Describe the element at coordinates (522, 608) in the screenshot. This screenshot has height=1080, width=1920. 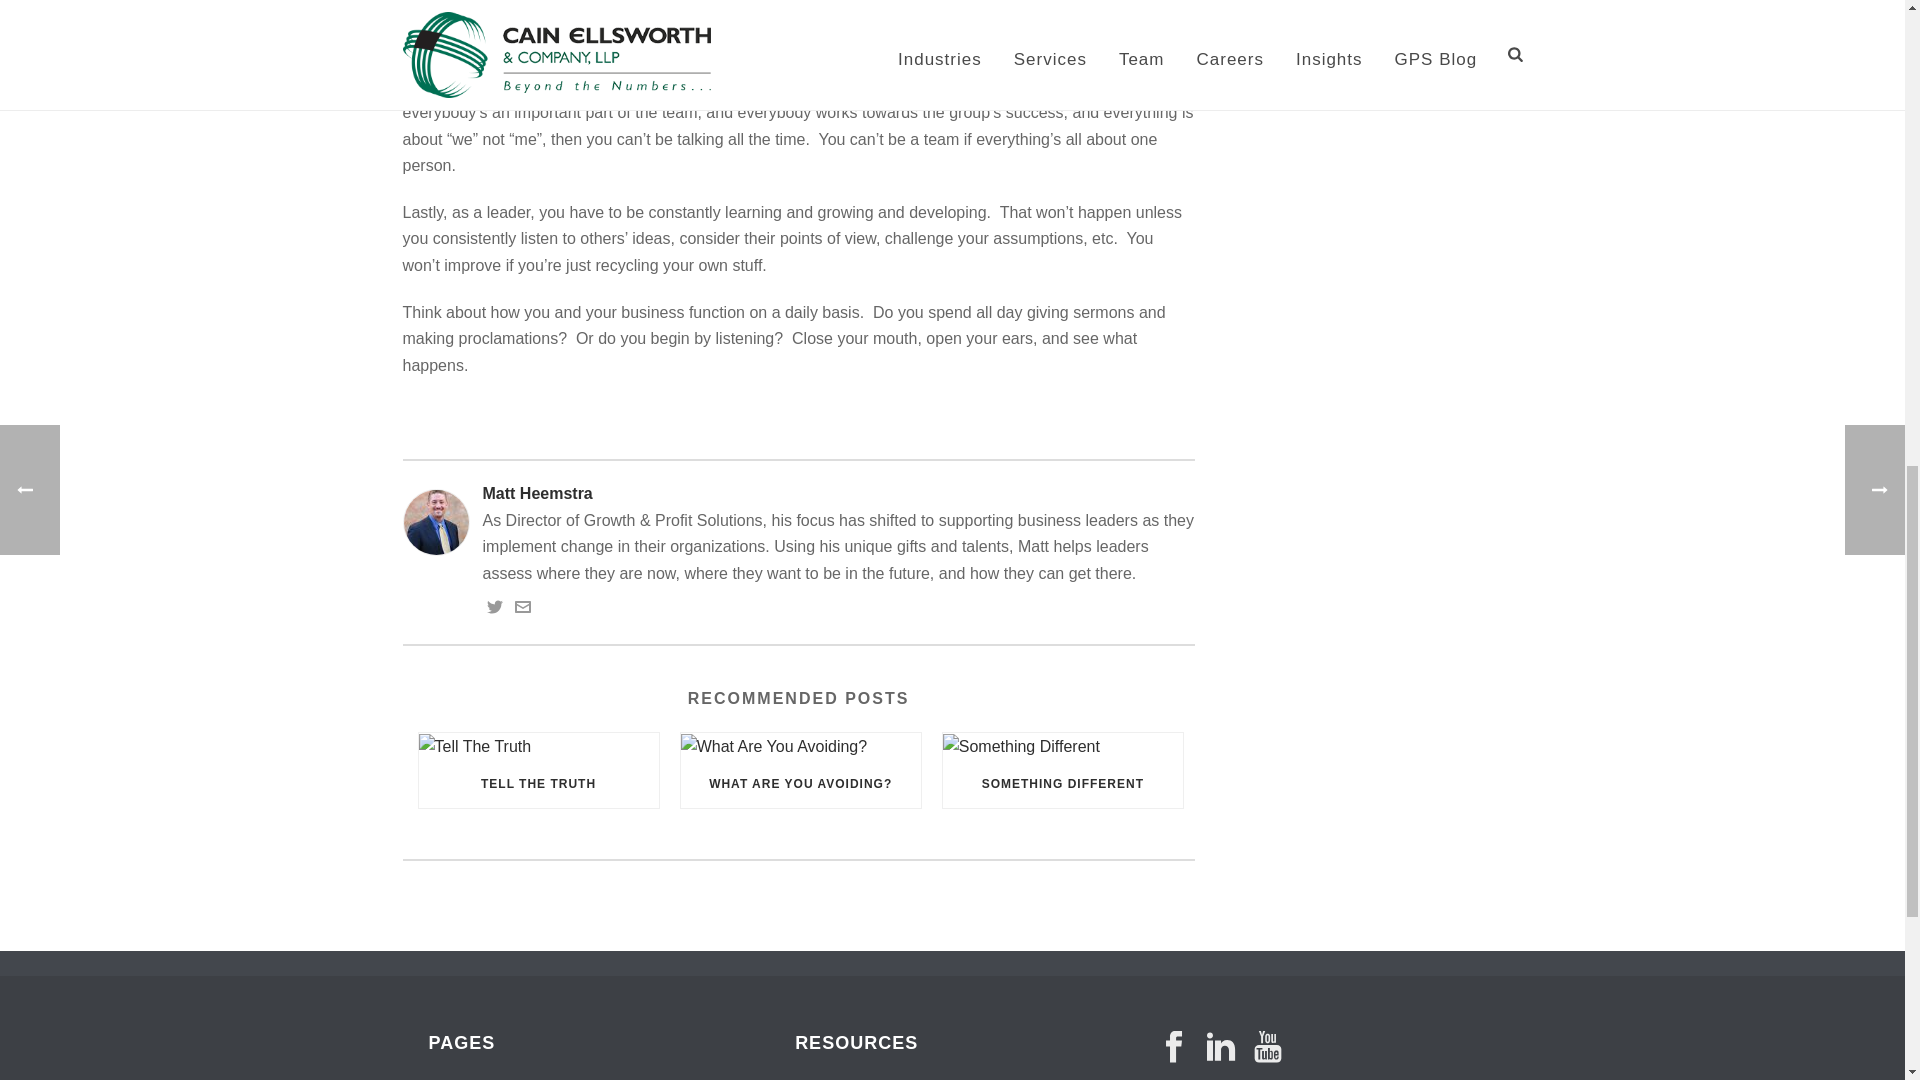
I see `Get in touch with me via email` at that location.